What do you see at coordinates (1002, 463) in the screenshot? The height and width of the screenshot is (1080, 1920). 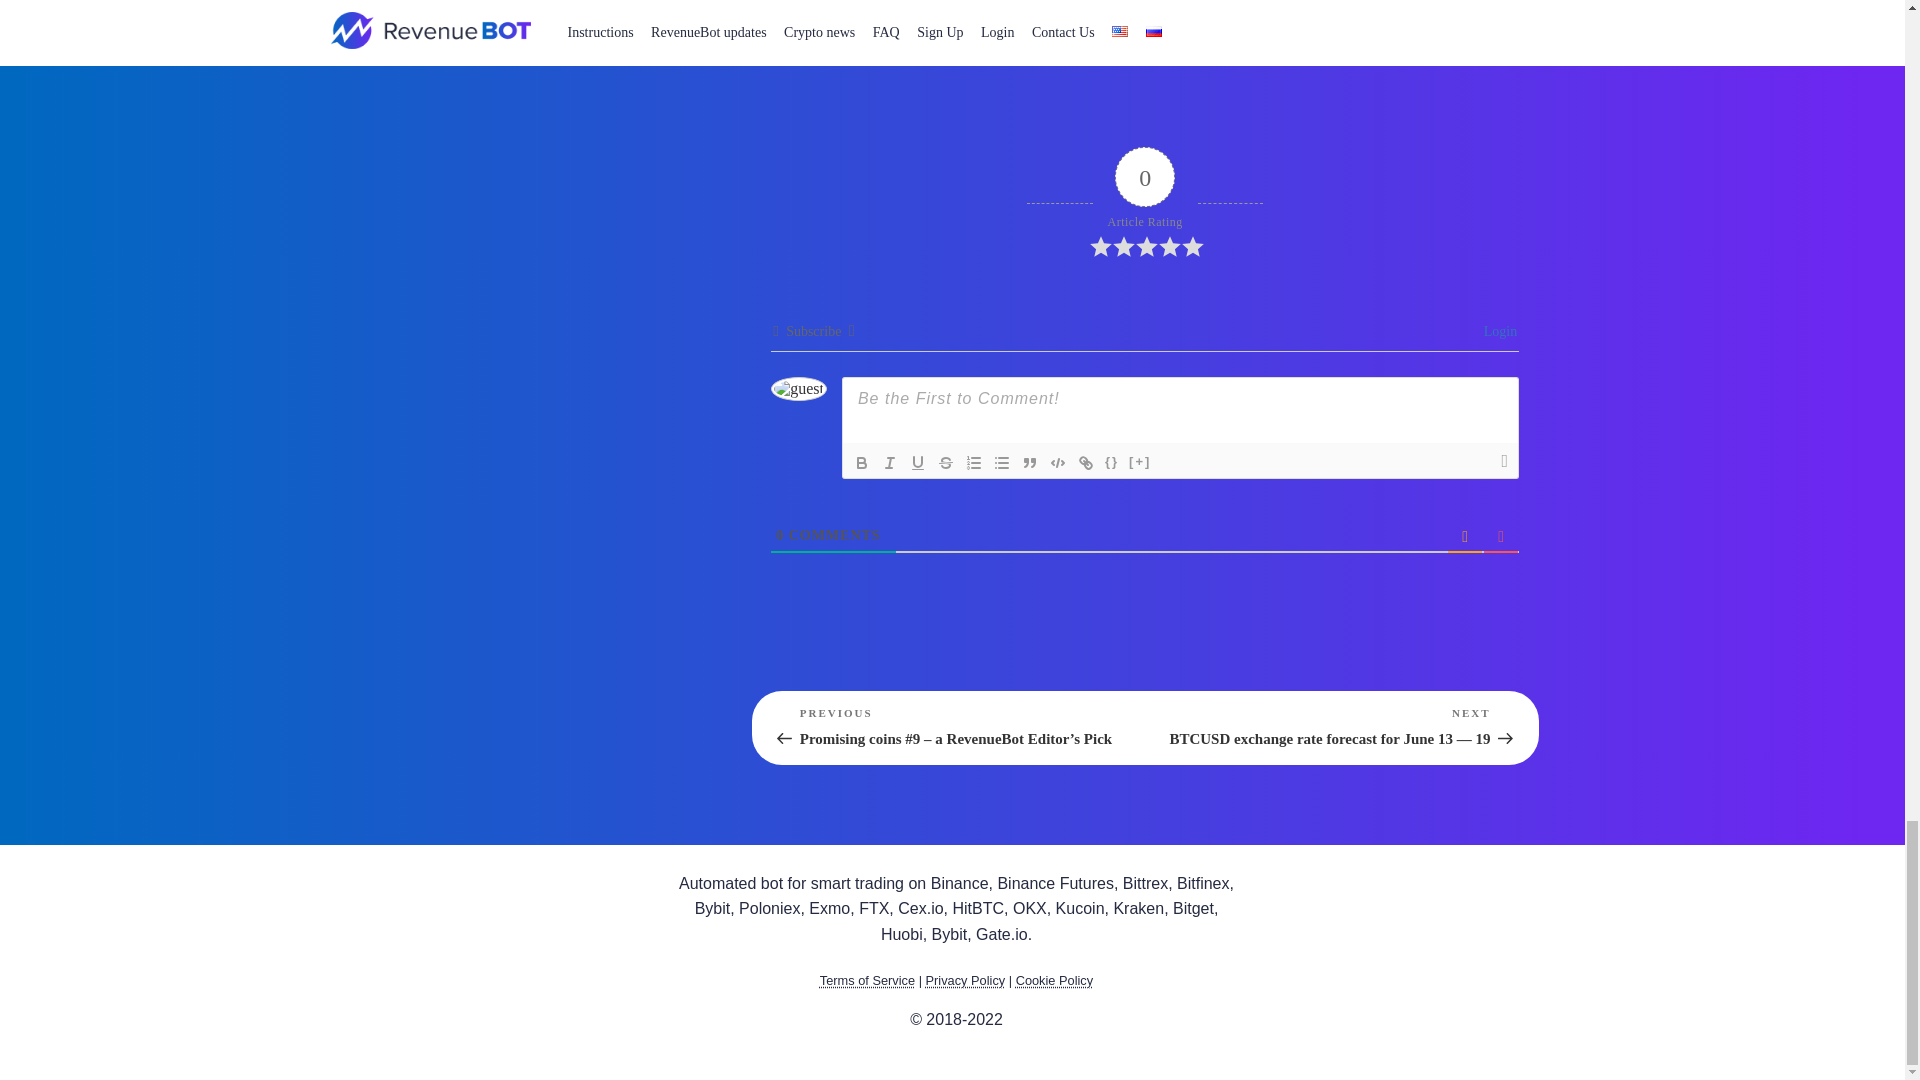 I see `bullet` at bounding box center [1002, 463].